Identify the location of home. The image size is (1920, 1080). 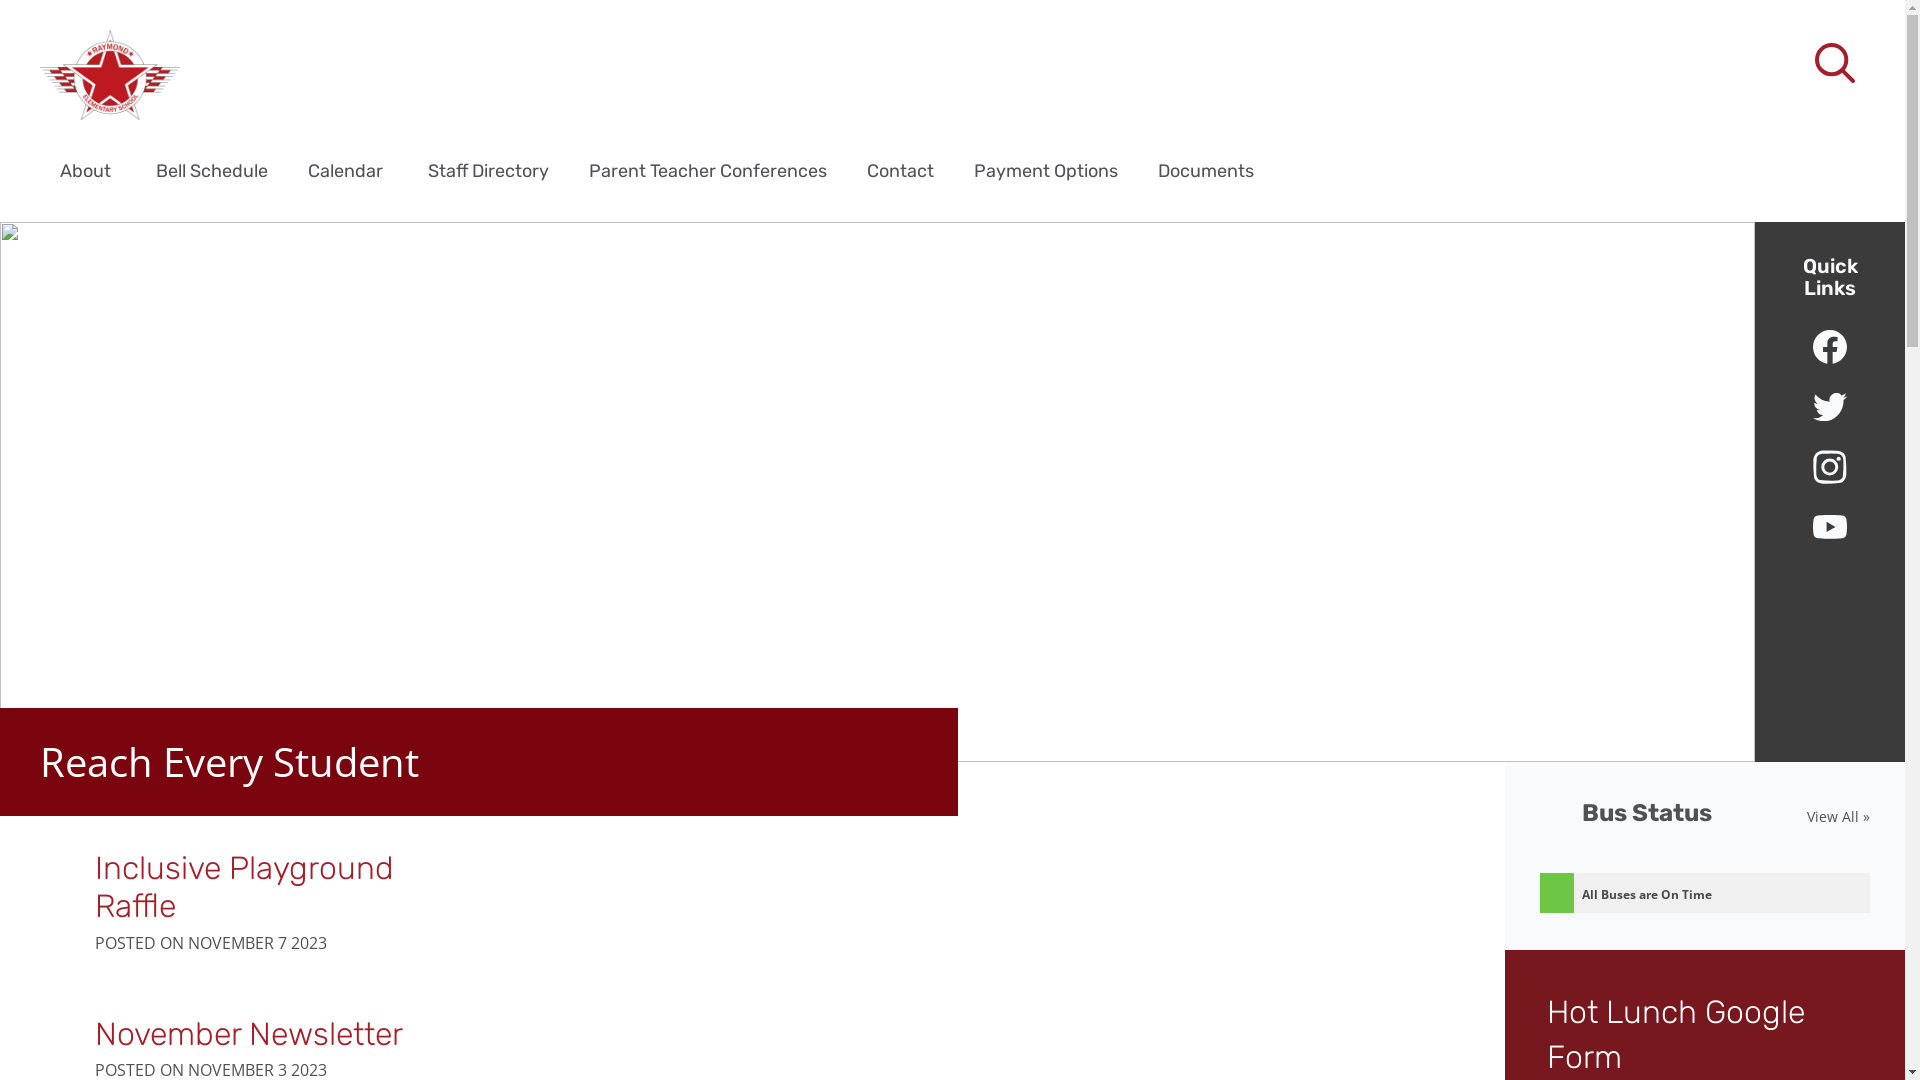
(110, 75).